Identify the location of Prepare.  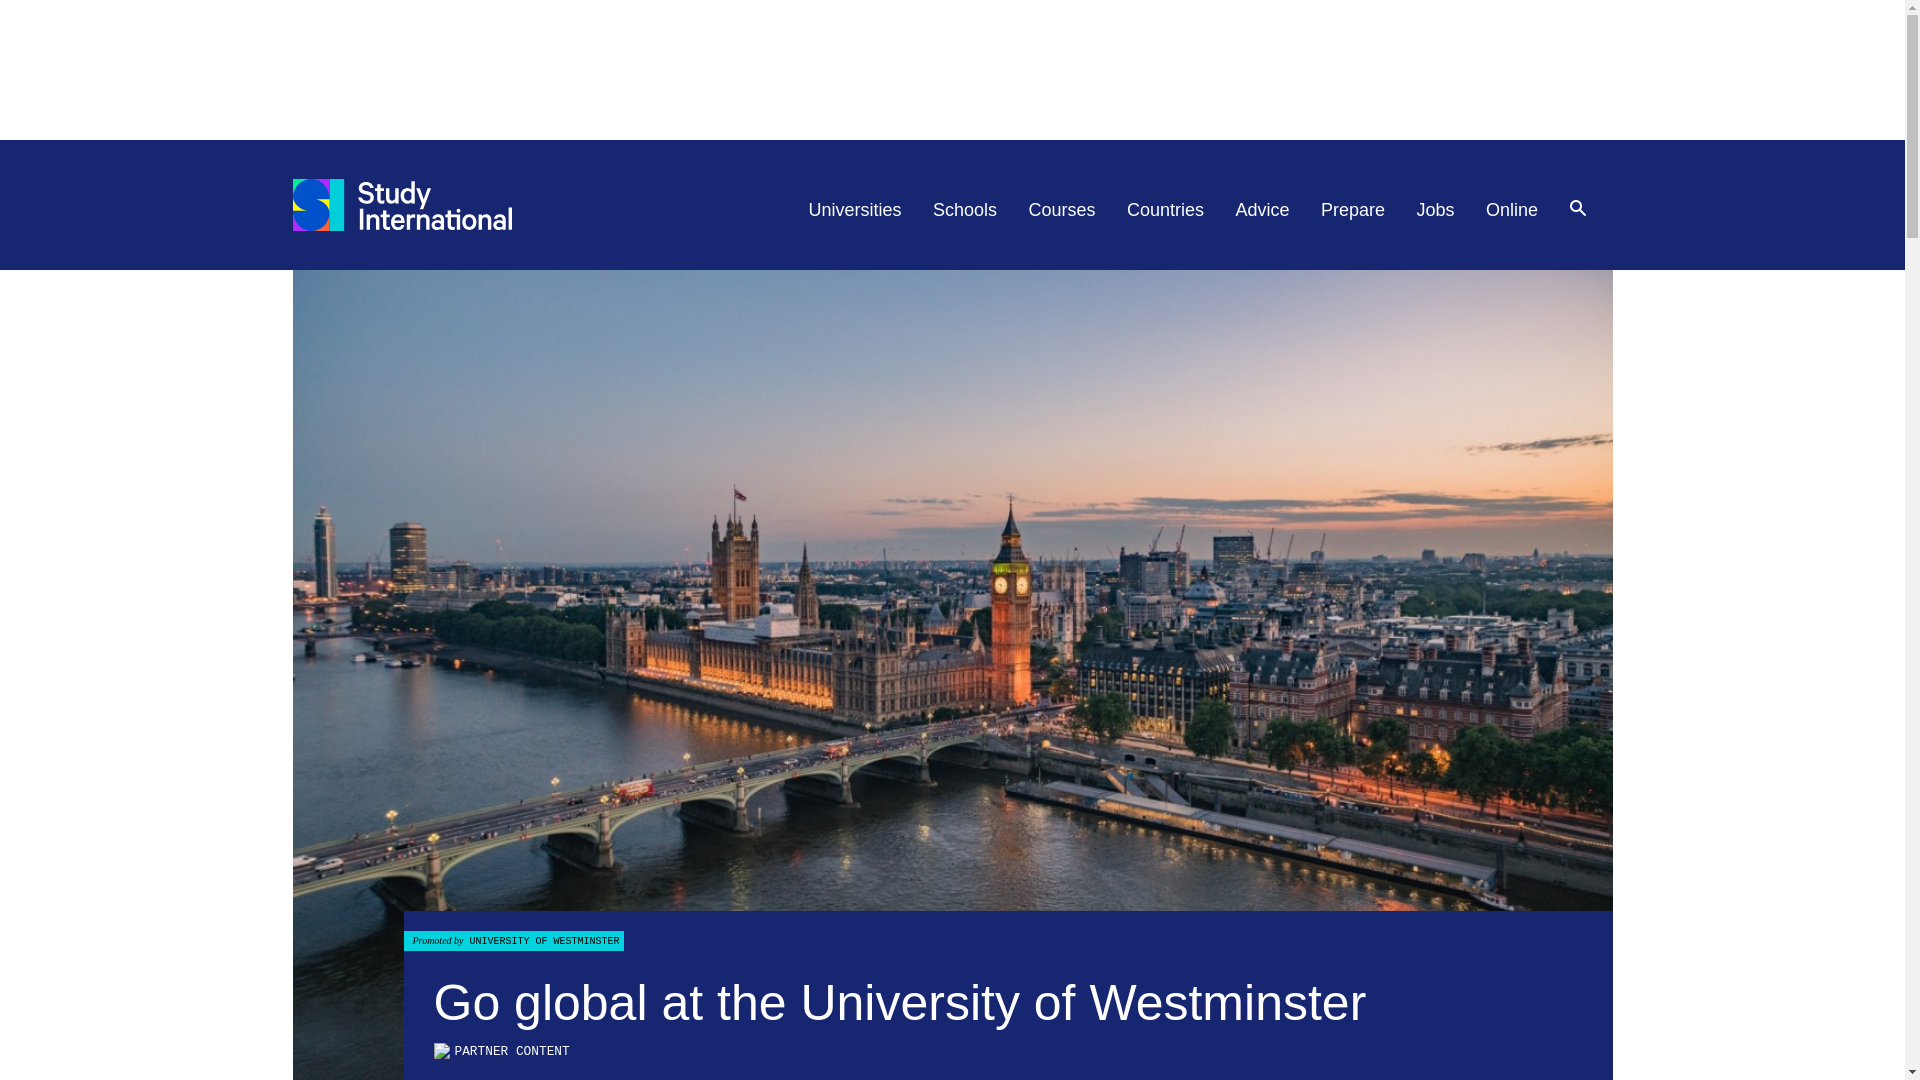
(1352, 210).